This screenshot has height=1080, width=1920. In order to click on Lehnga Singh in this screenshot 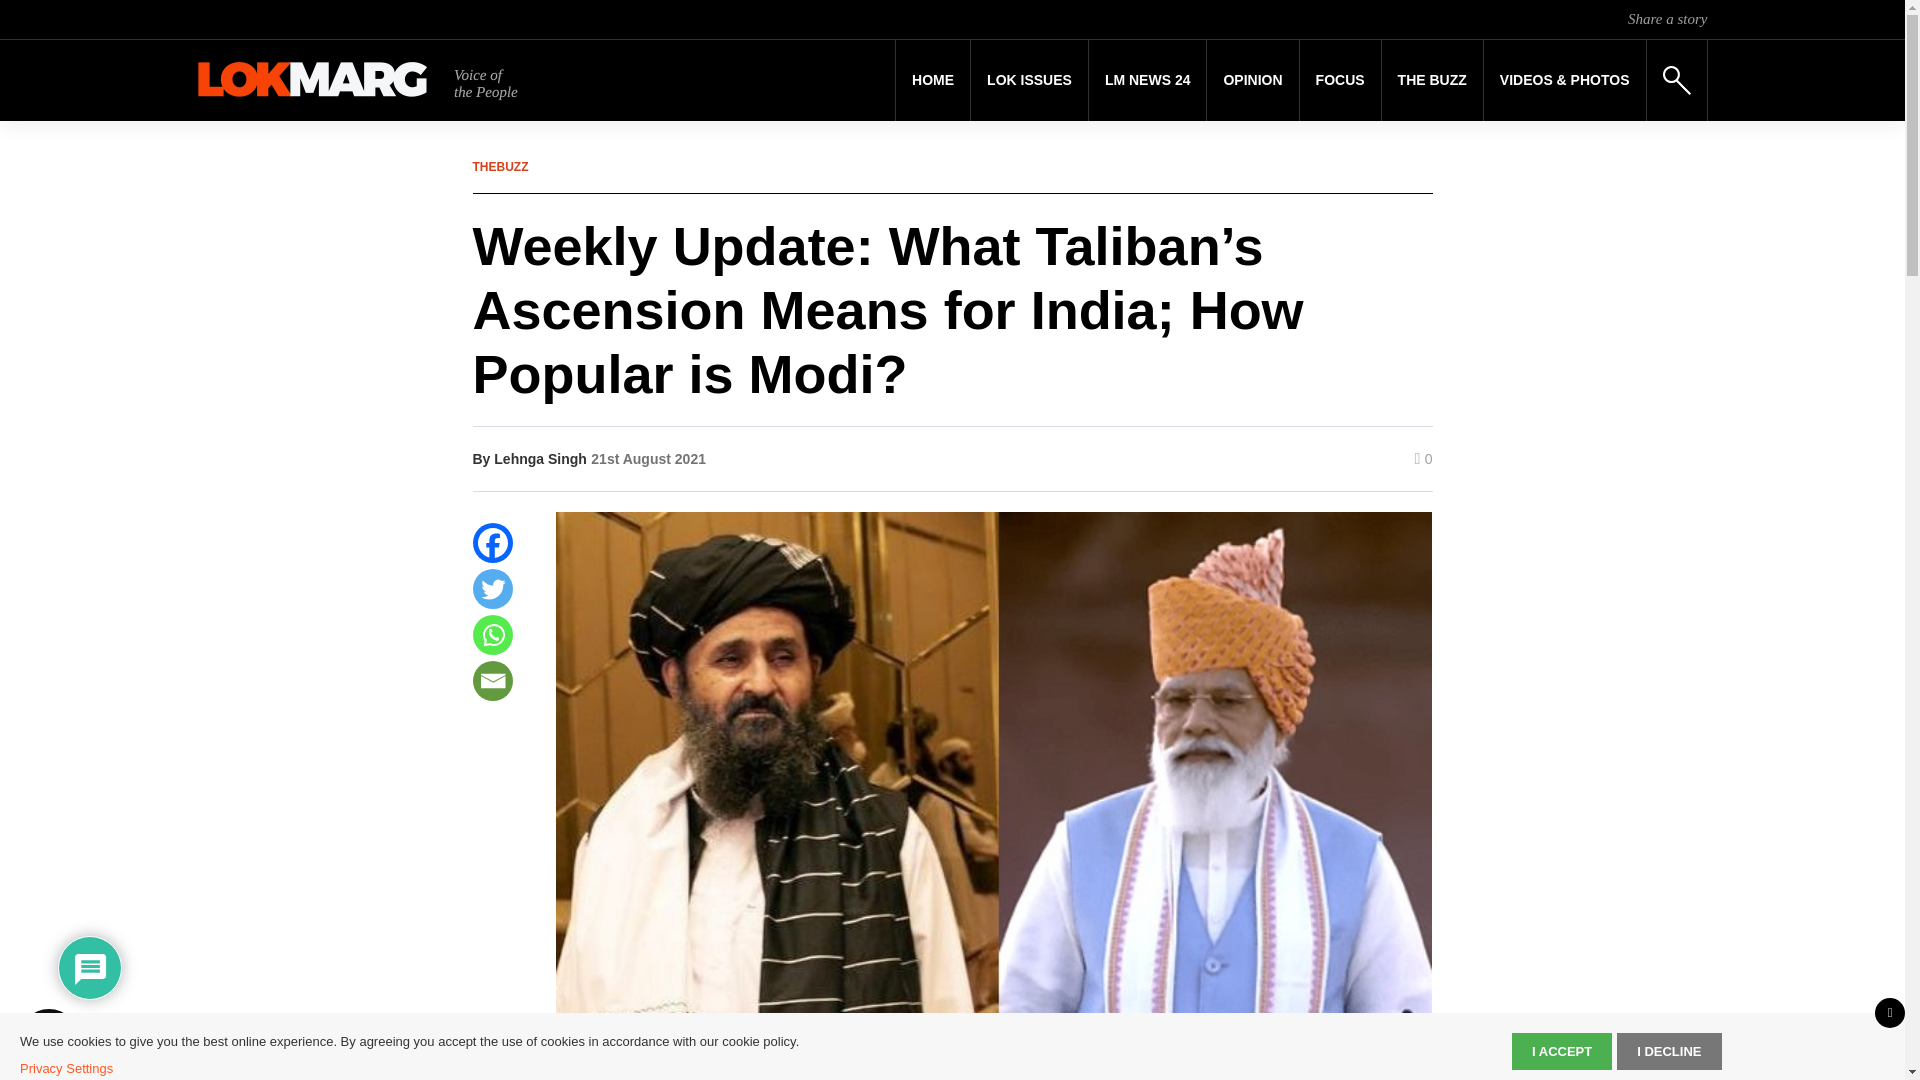, I will do `click(540, 458)`.